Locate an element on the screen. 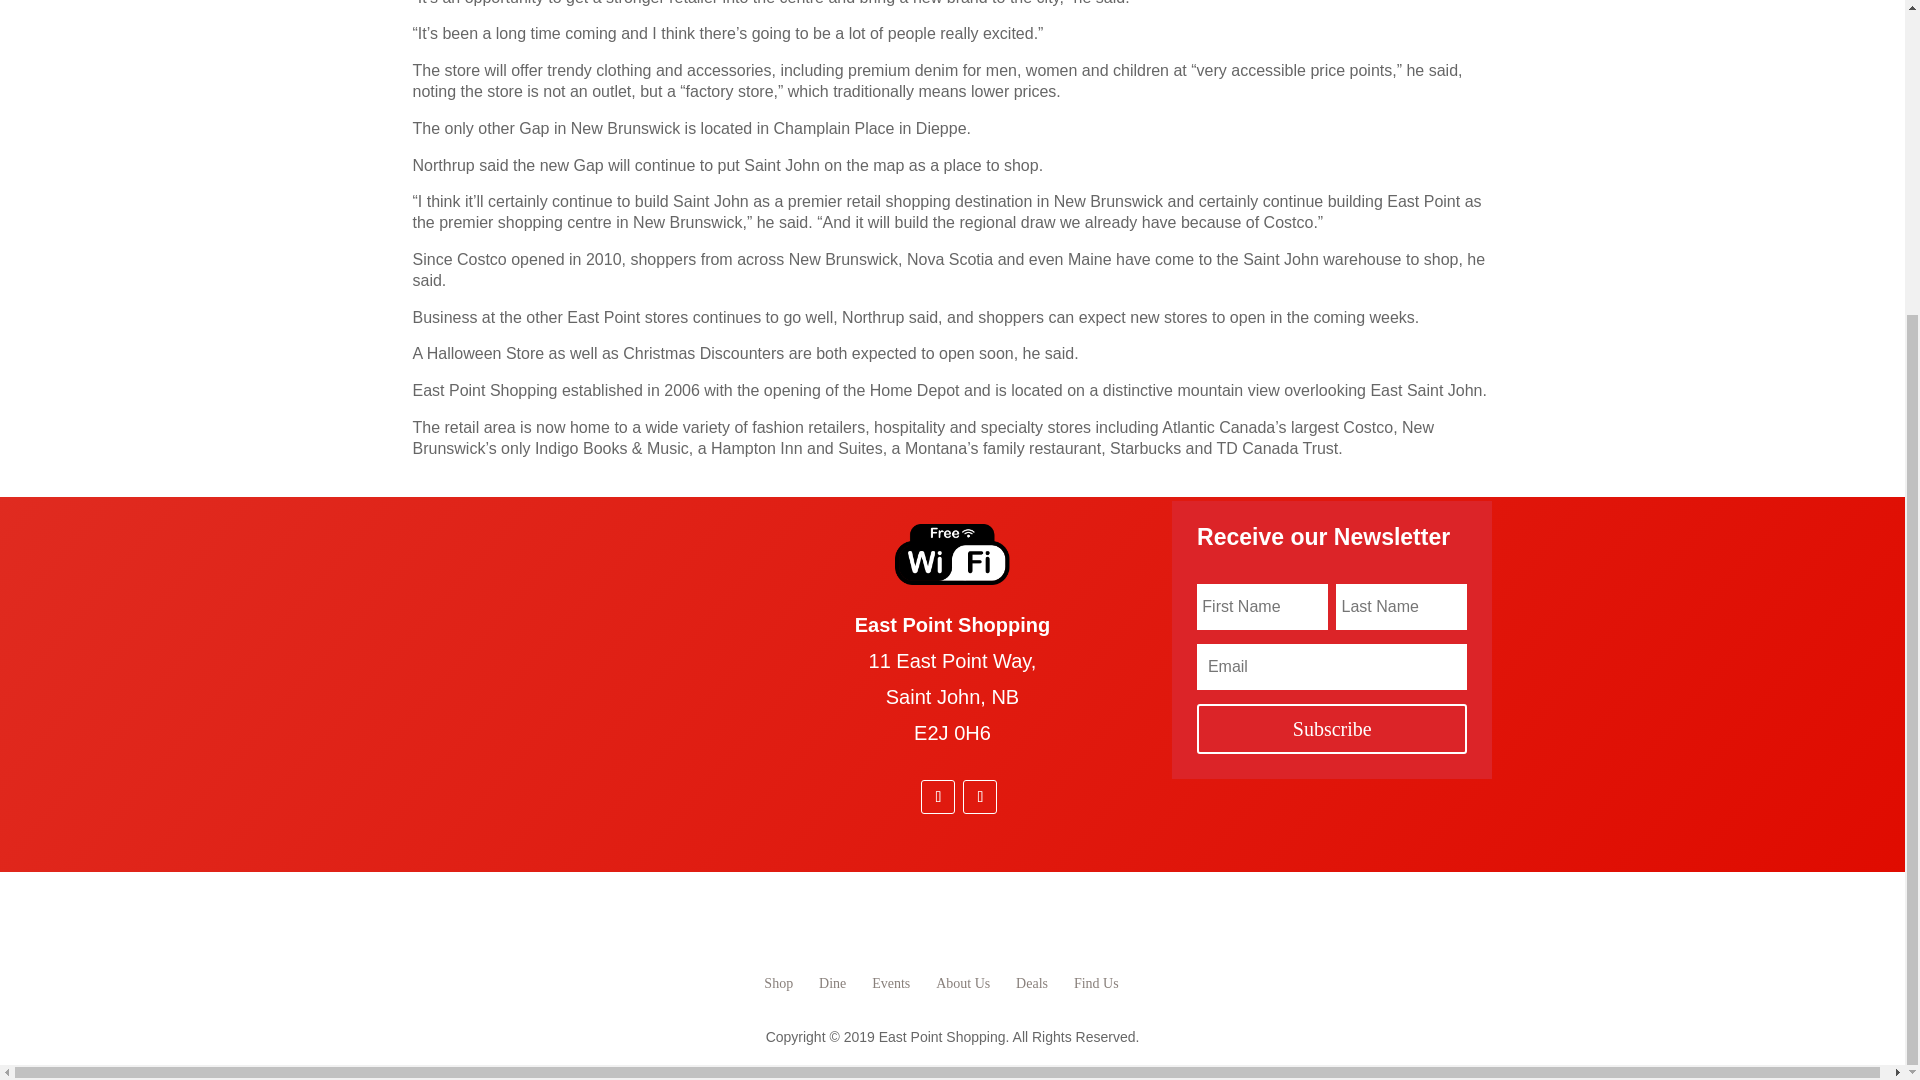 This screenshot has width=1920, height=1080. Shop is located at coordinates (778, 984).